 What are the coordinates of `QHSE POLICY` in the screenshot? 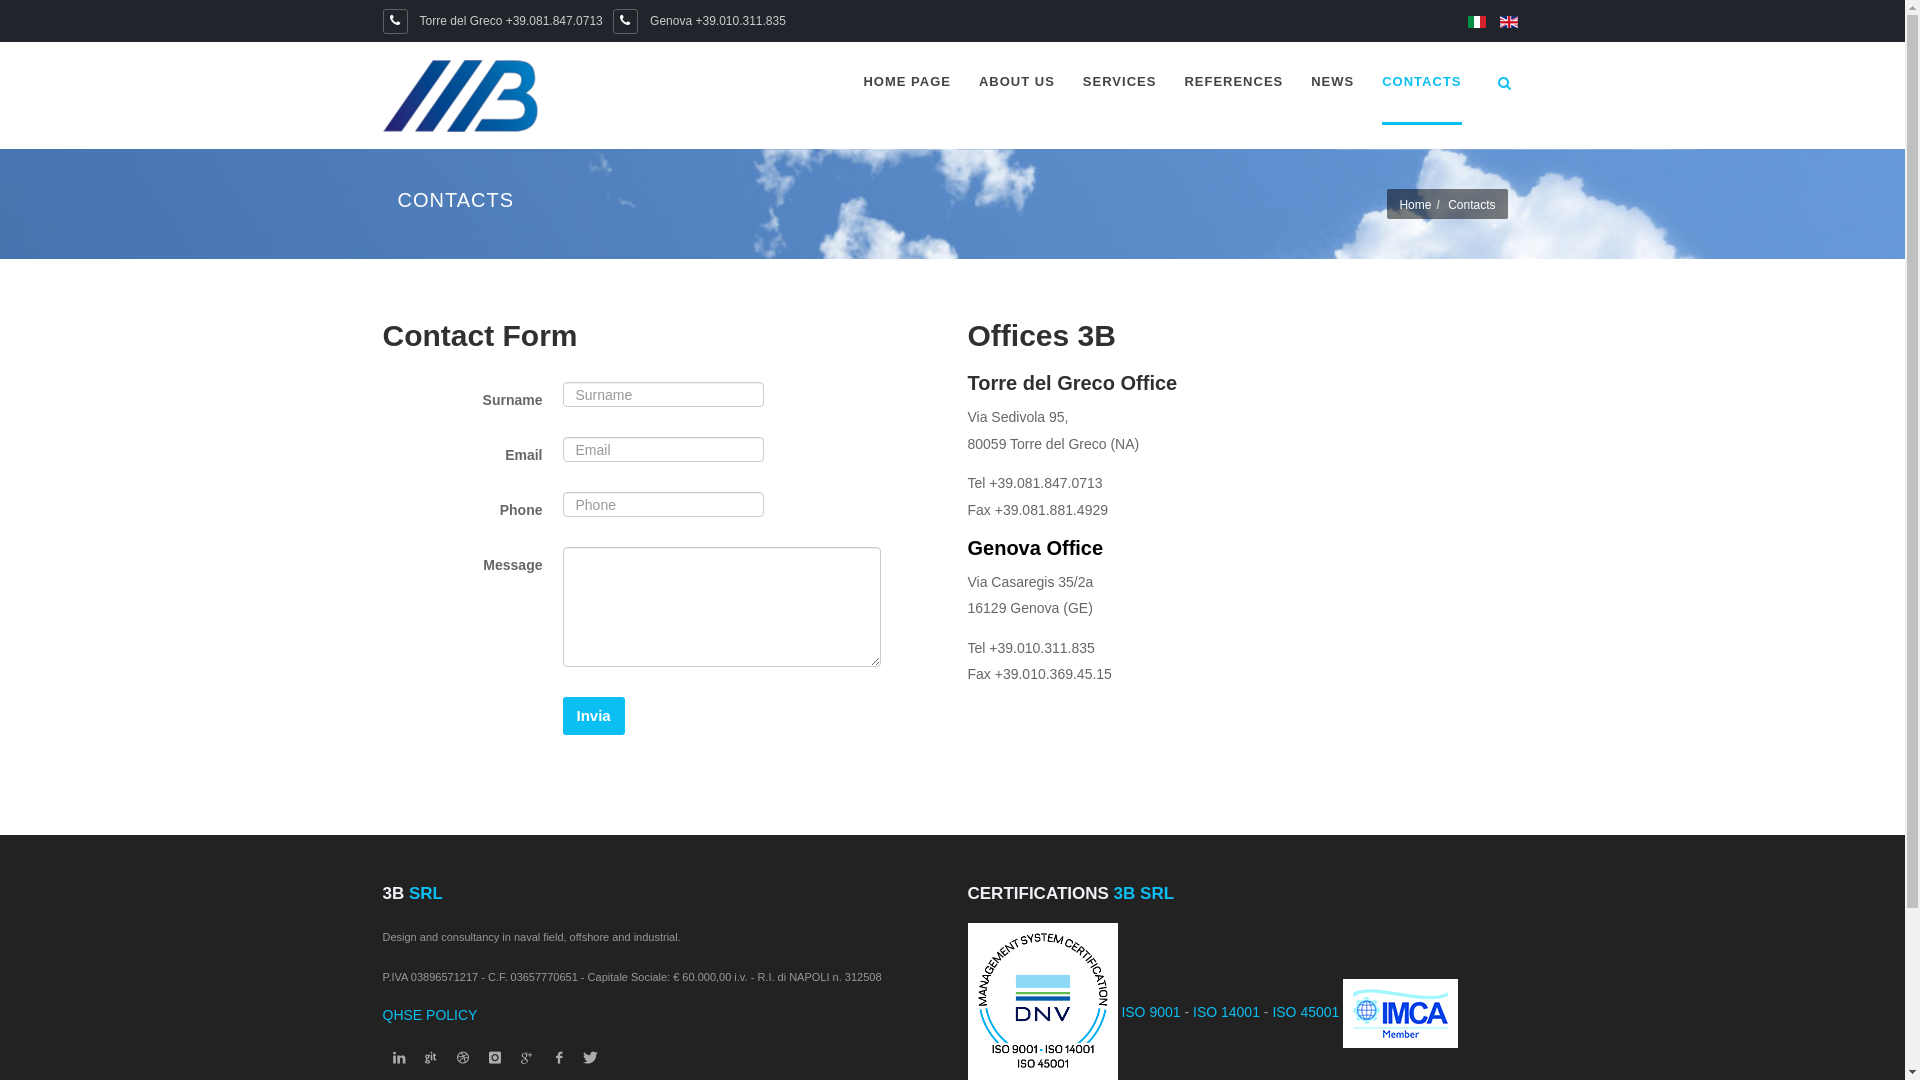 It's located at (430, 1015).